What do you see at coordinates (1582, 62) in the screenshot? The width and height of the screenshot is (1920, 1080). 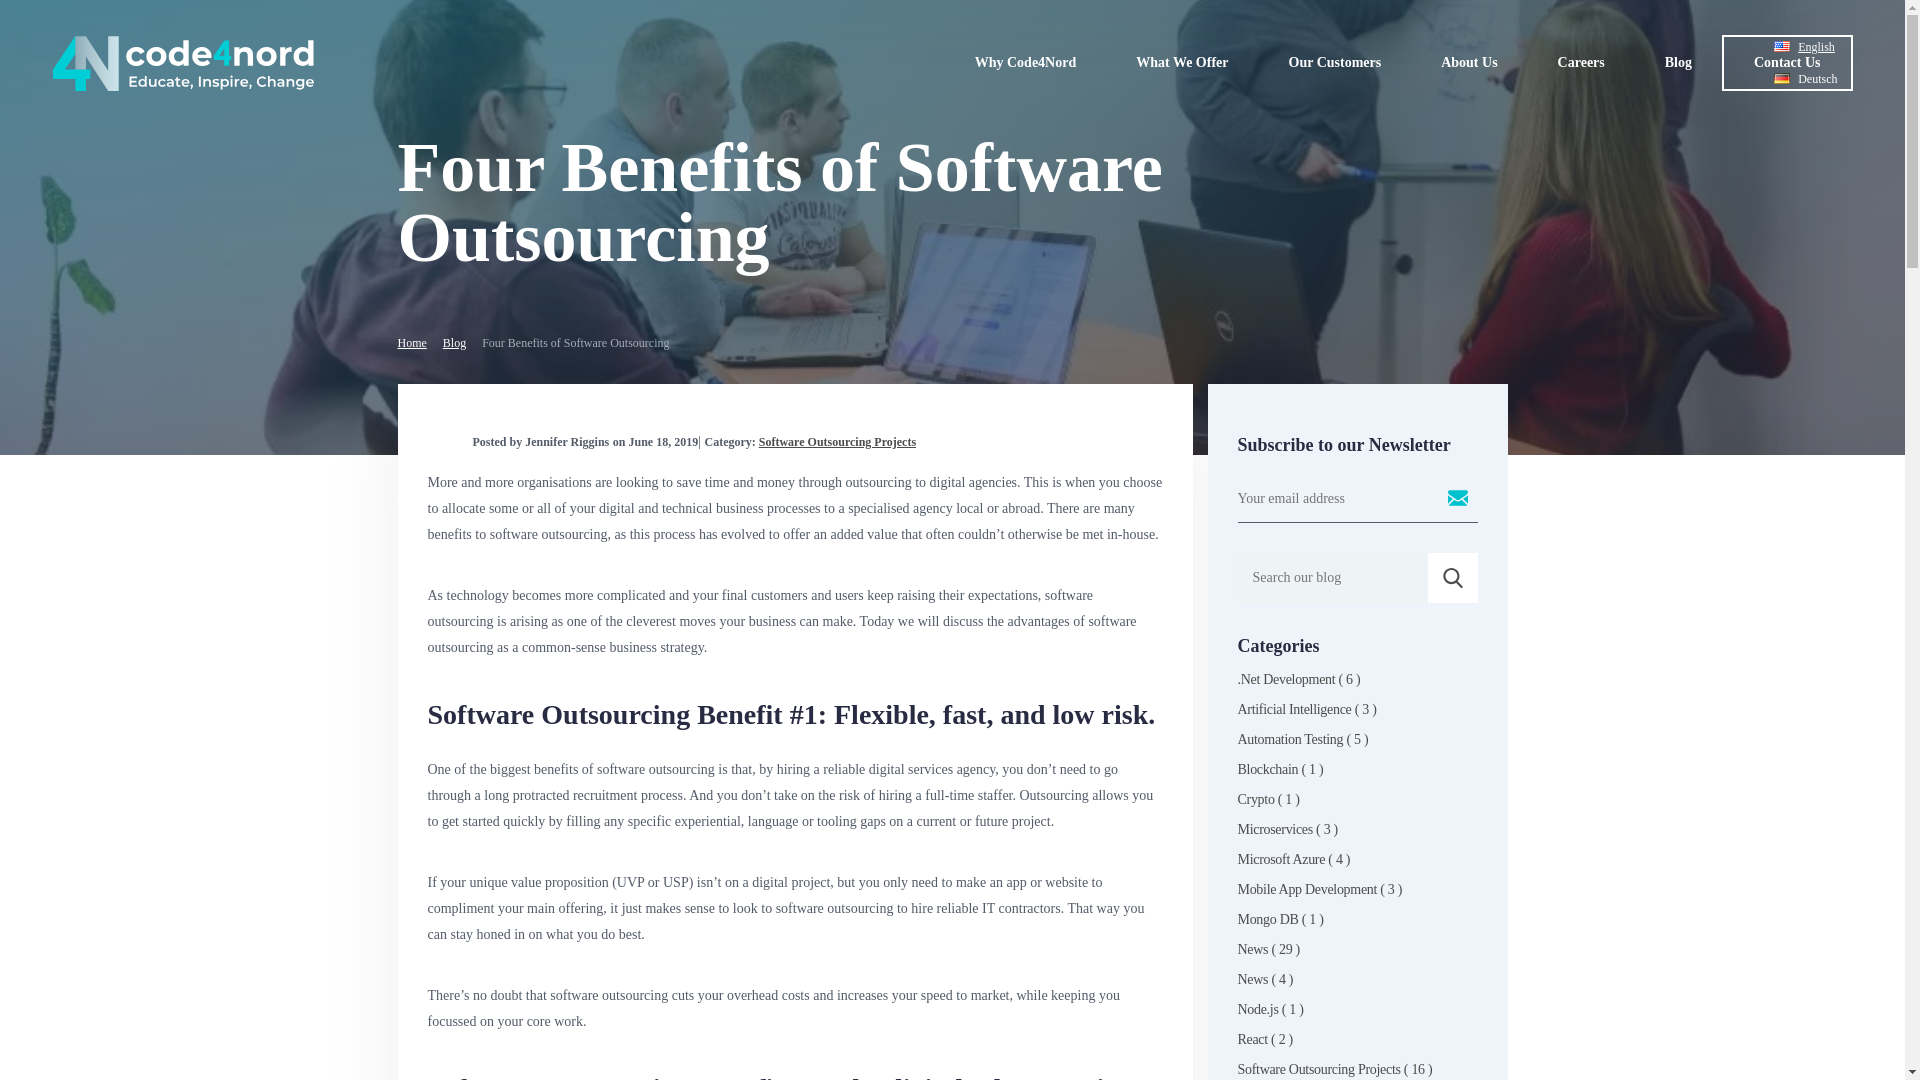 I see `Careers` at bounding box center [1582, 62].